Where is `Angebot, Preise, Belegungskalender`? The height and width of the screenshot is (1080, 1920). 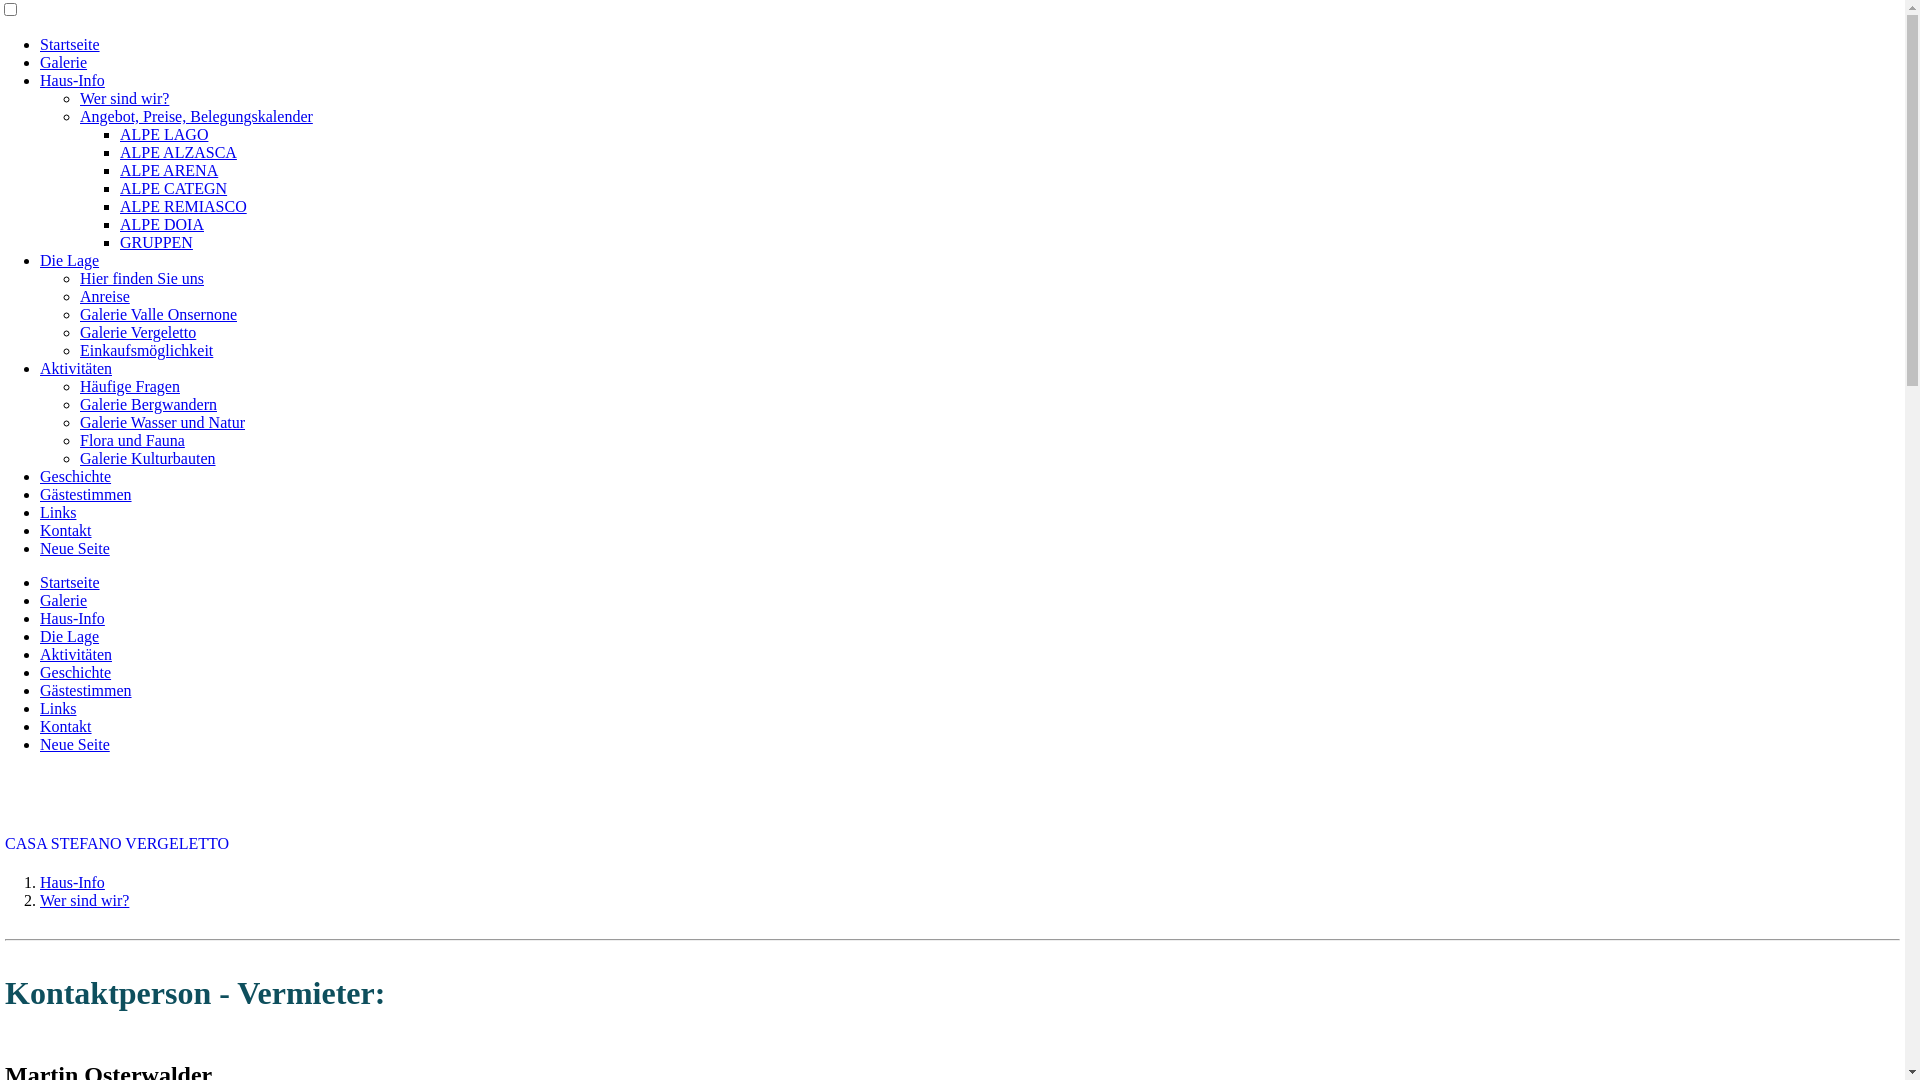 Angebot, Preise, Belegungskalender is located at coordinates (196, 116).